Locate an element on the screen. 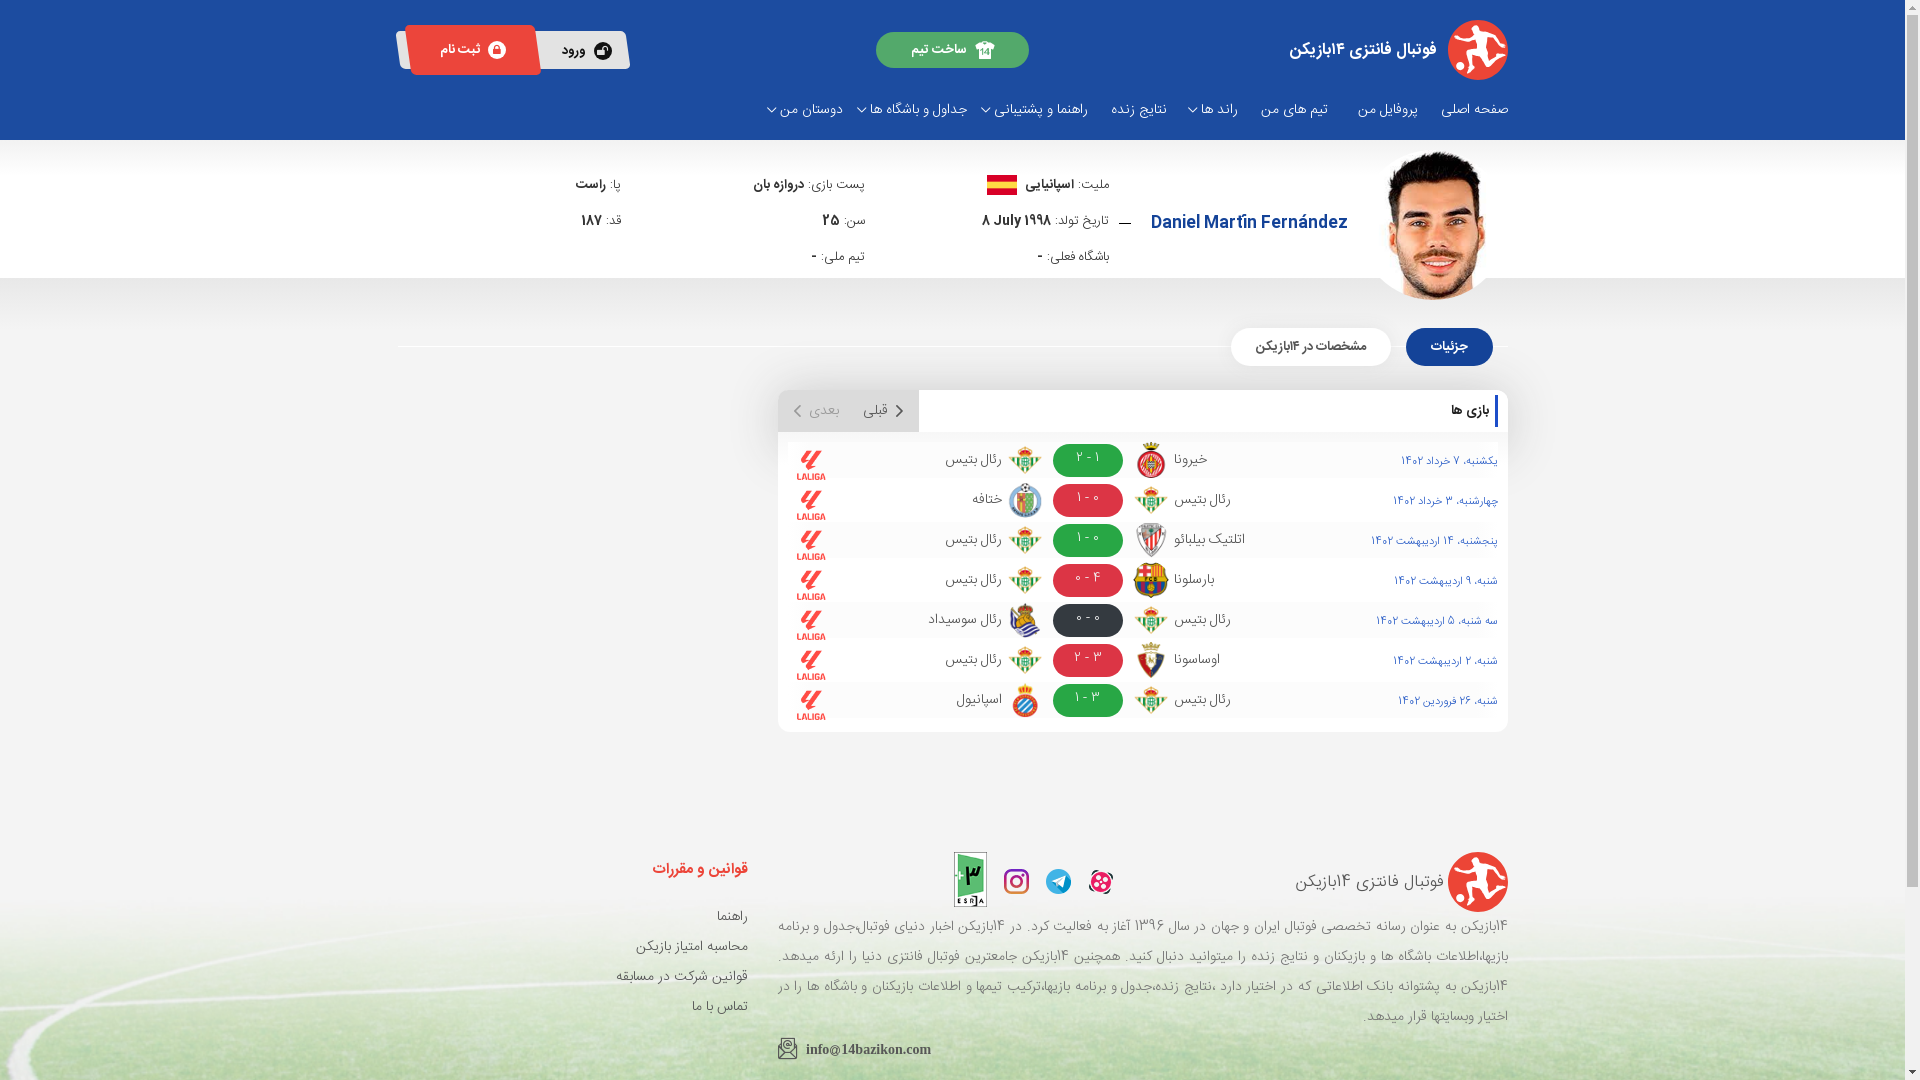  info14bazikon.com is located at coordinates (855, 1046).